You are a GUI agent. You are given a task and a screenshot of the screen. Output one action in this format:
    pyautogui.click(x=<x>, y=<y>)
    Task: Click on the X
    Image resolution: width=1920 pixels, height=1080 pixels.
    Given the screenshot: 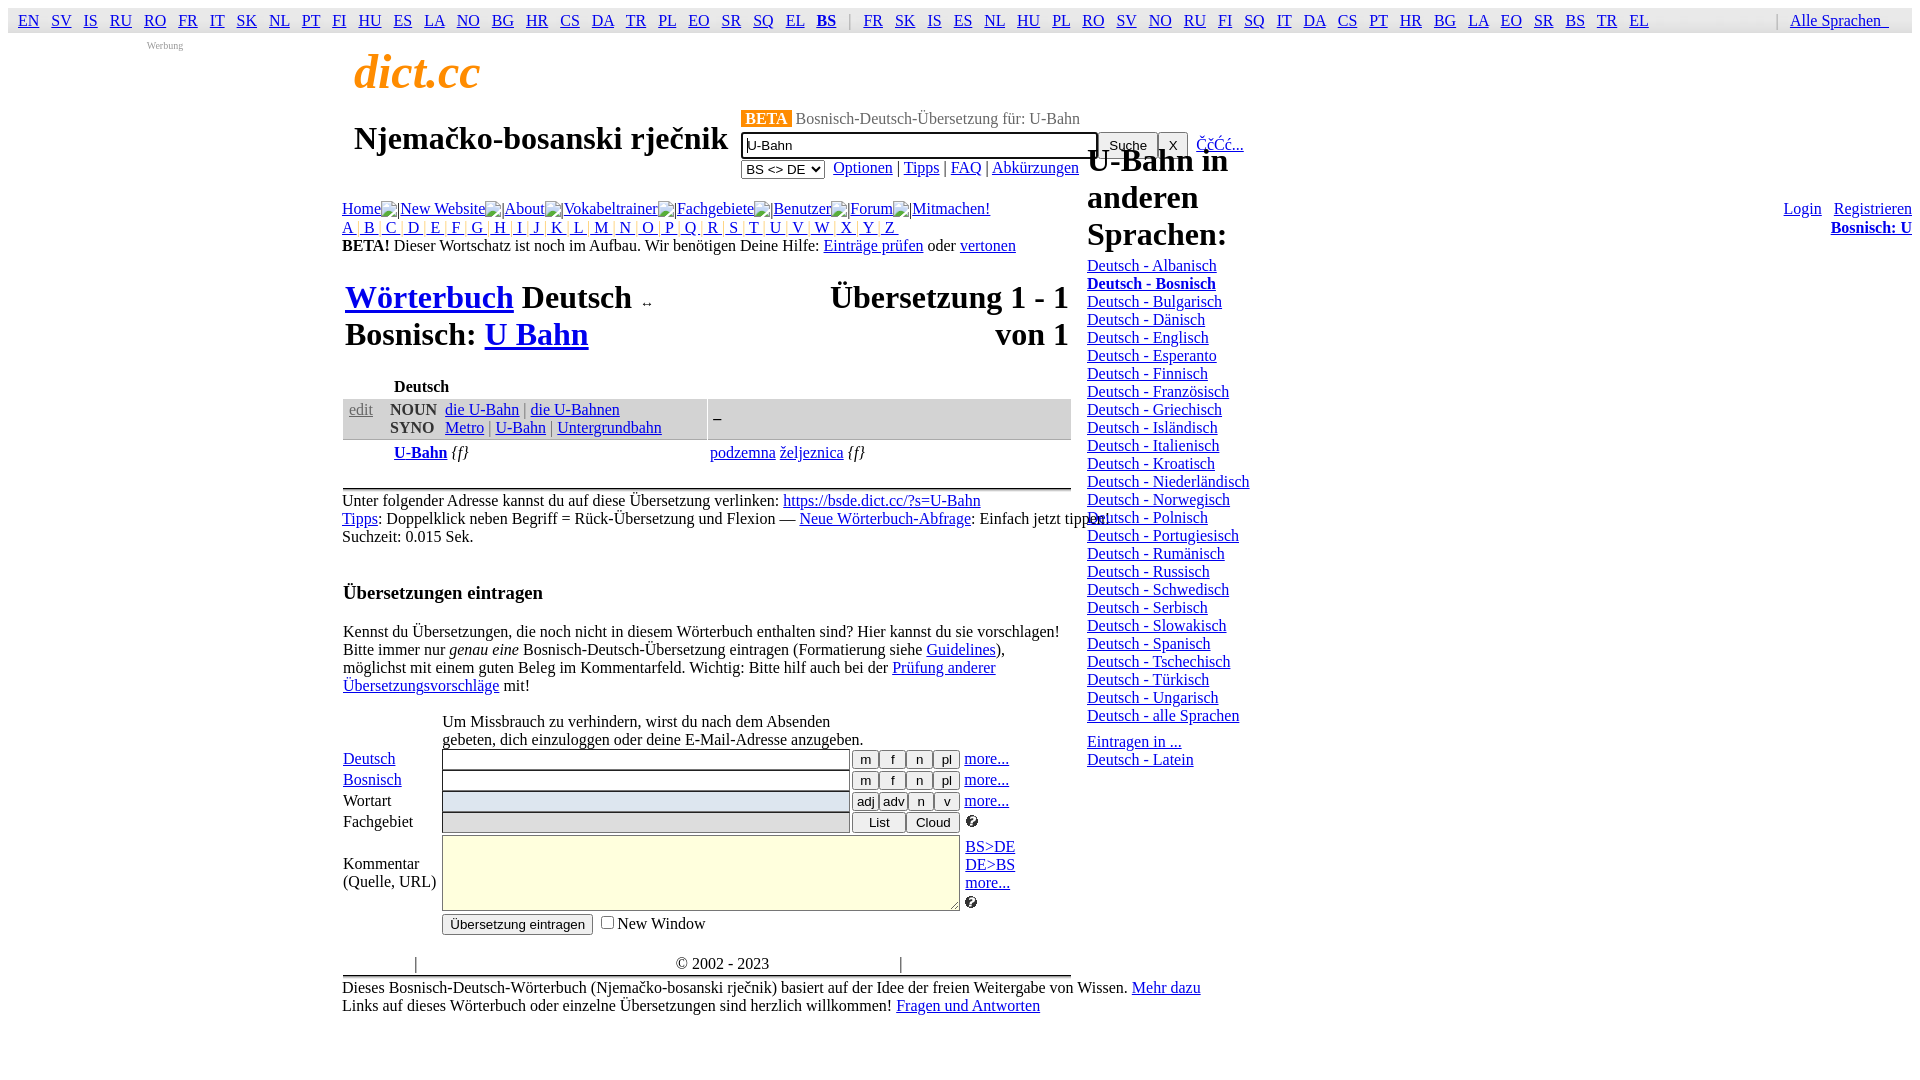 What is the action you would take?
    pyautogui.click(x=846, y=228)
    